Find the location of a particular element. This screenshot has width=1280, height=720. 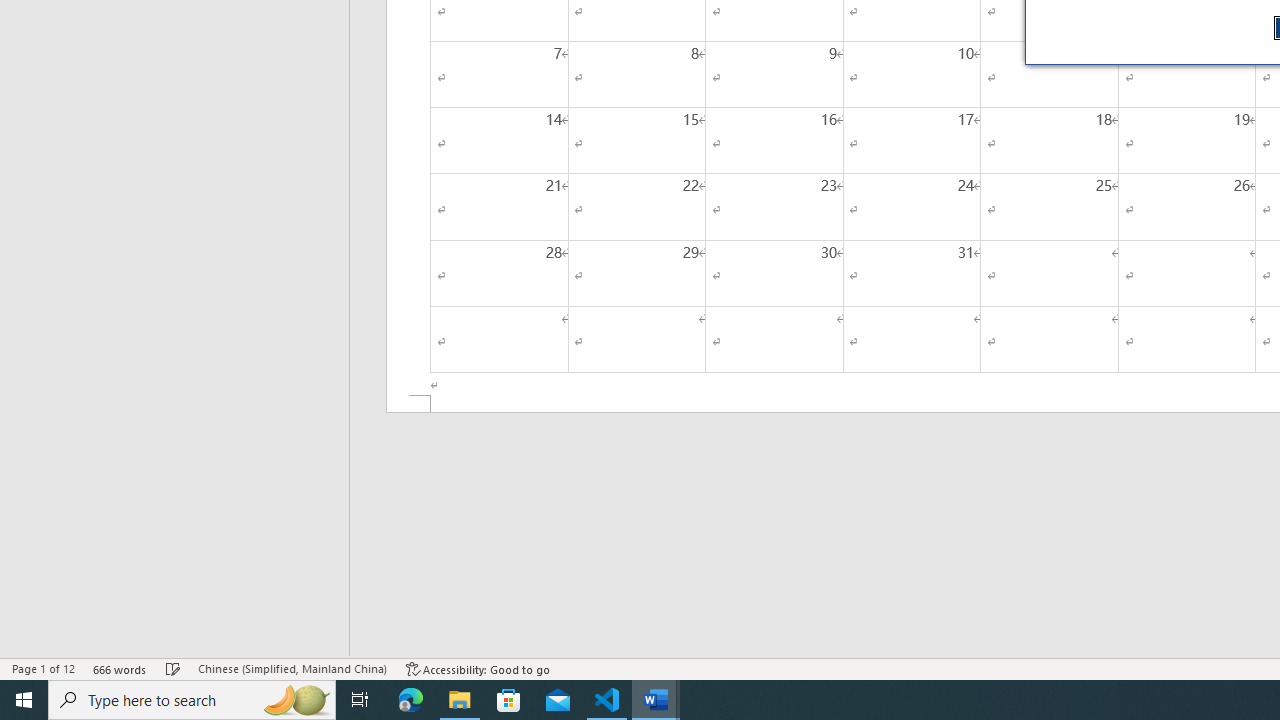

Word Count 666 words is located at coordinates (120, 668).